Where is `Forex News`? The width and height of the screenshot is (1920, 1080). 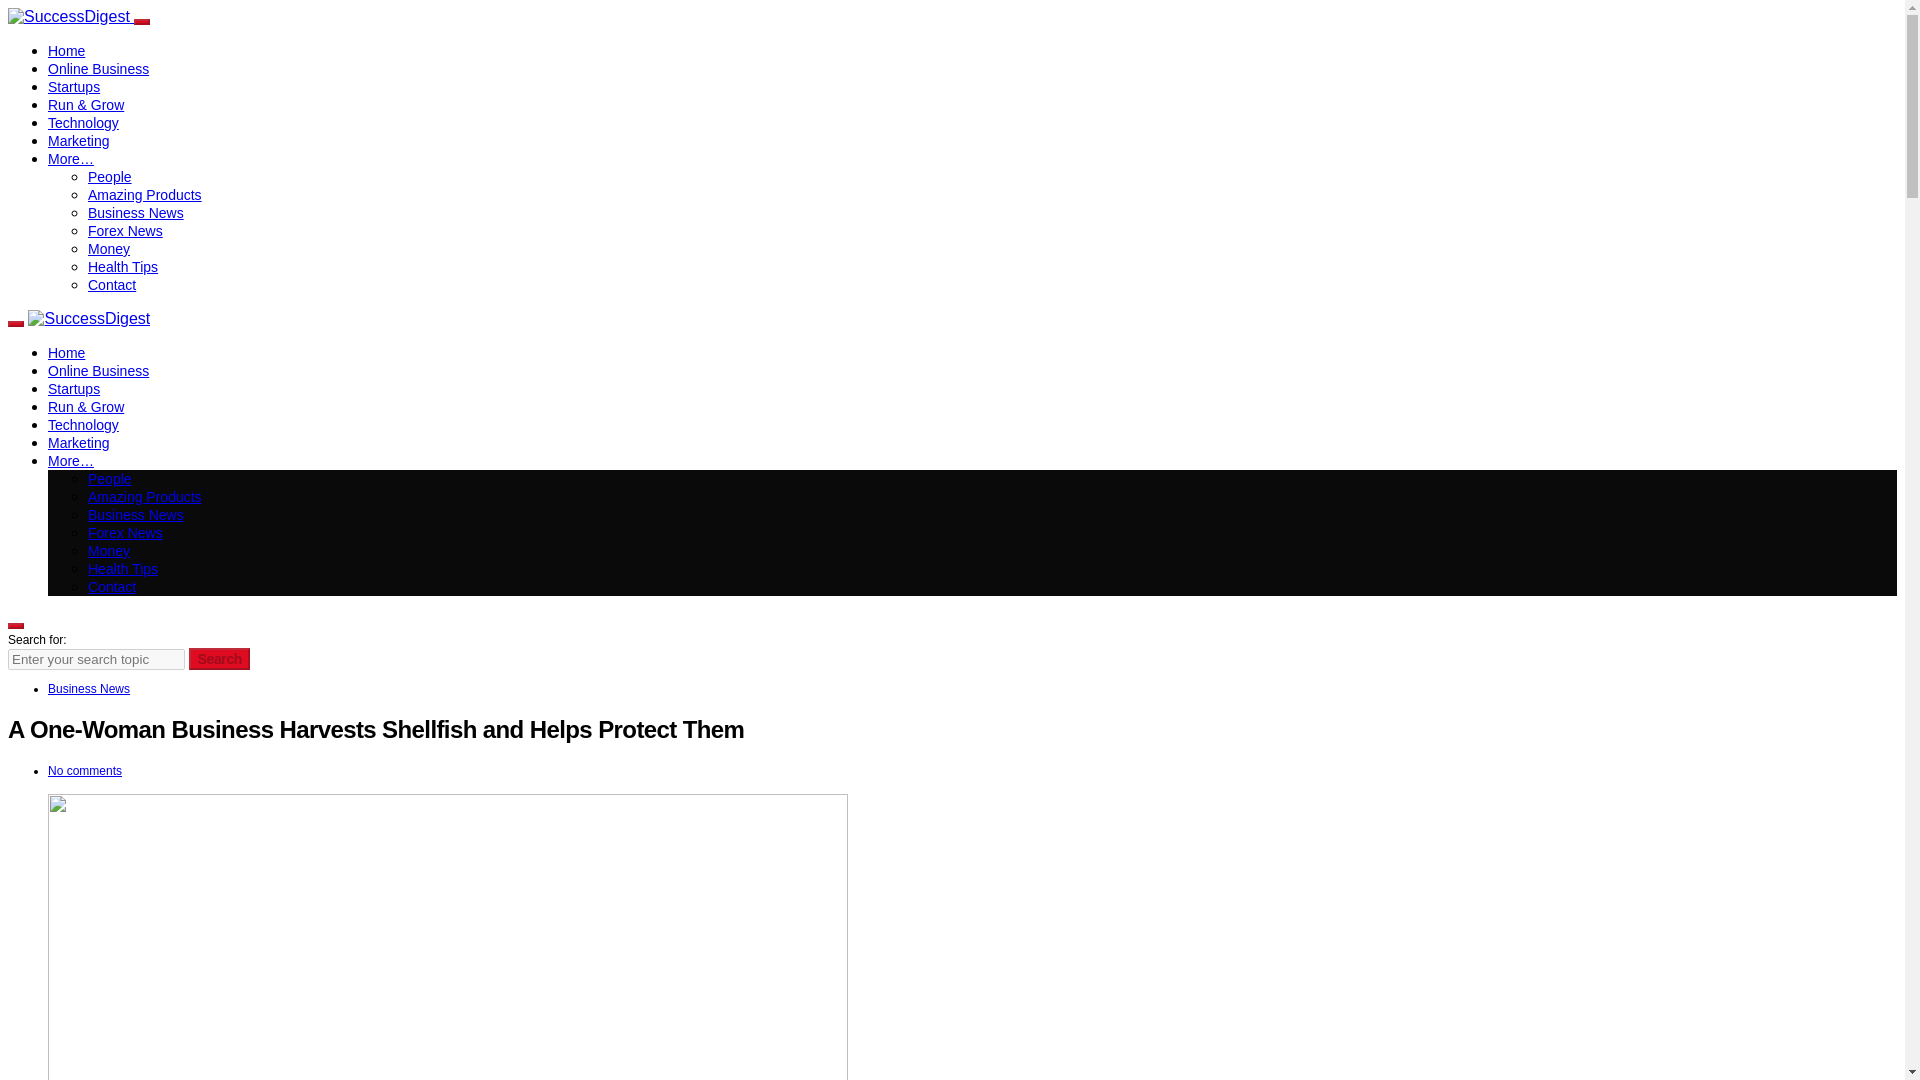 Forex News is located at coordinates (126, 532).